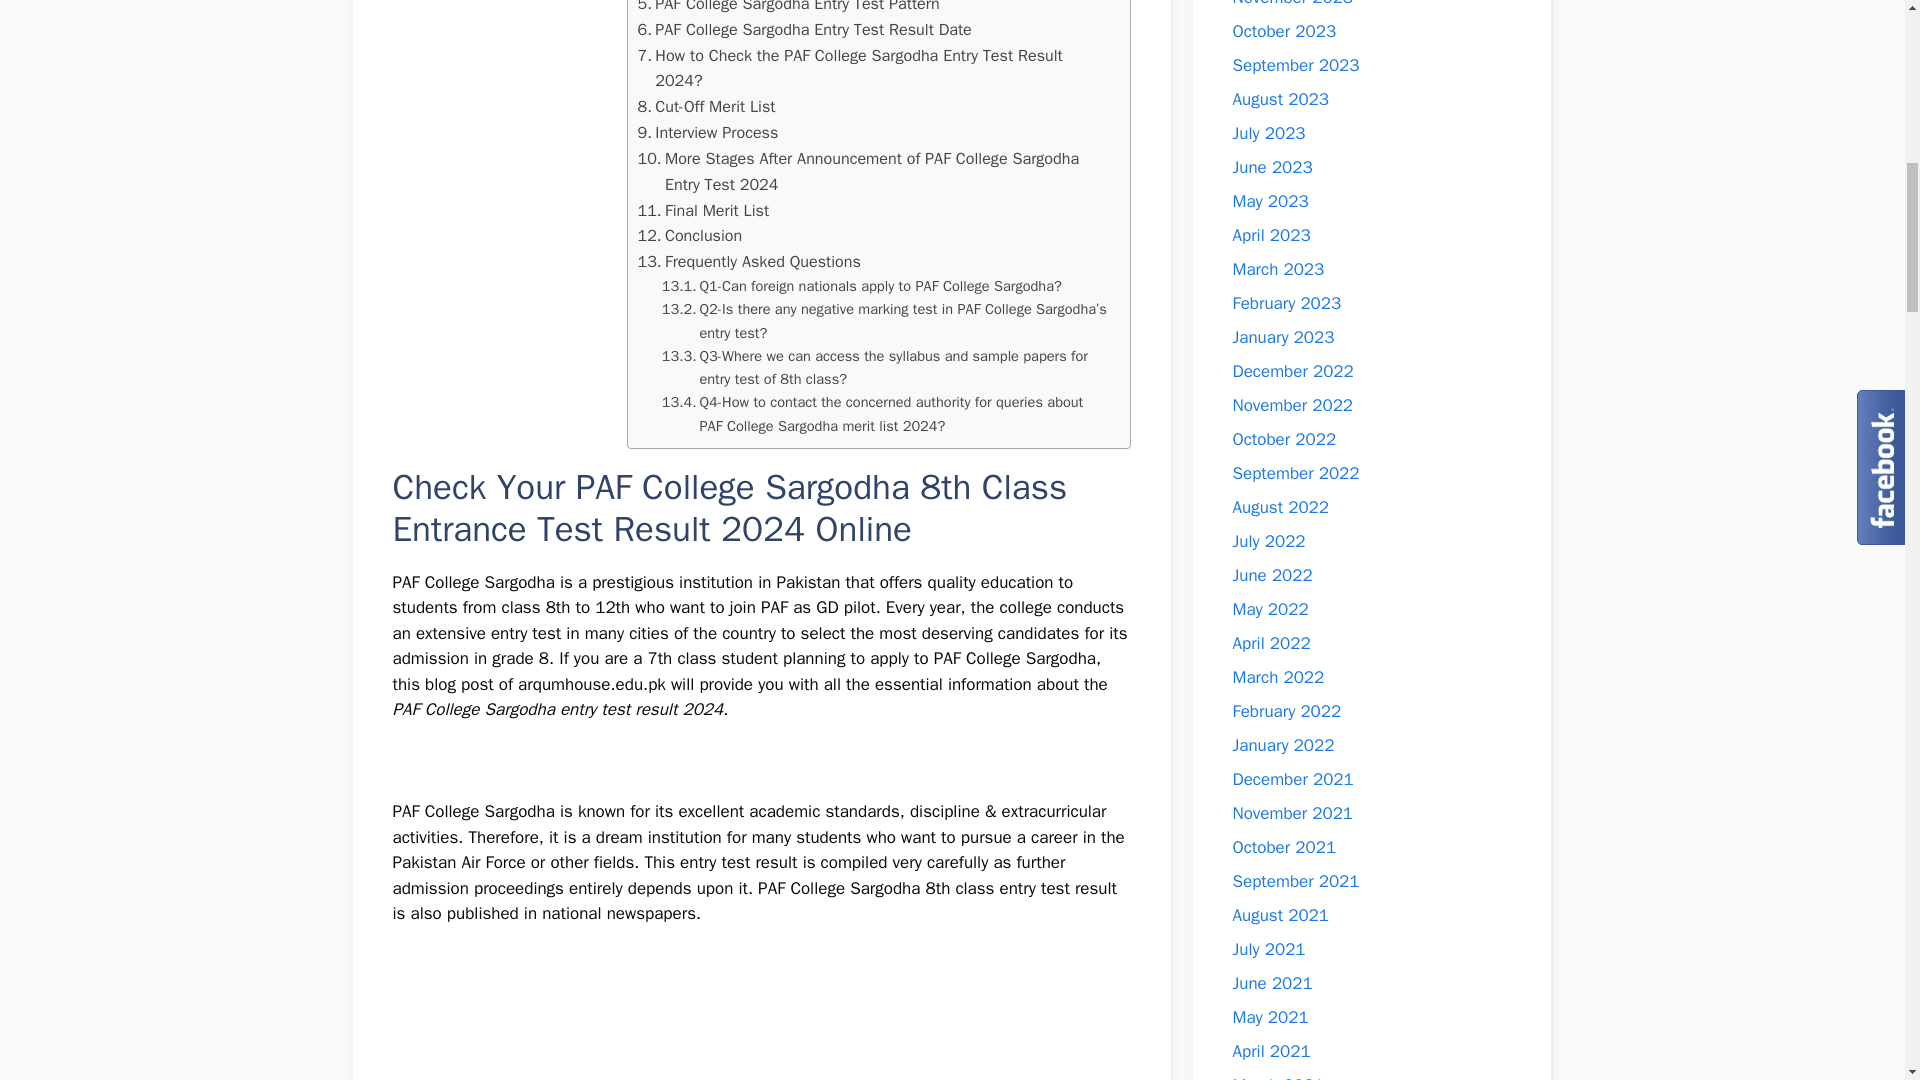 Image resolution: width=1920 pixels, height=1080 pixels. Describe the element at coordinates (804, 30) in the screenshot. I see `PAF College Sargodha Entry Test Result Date` at that location.